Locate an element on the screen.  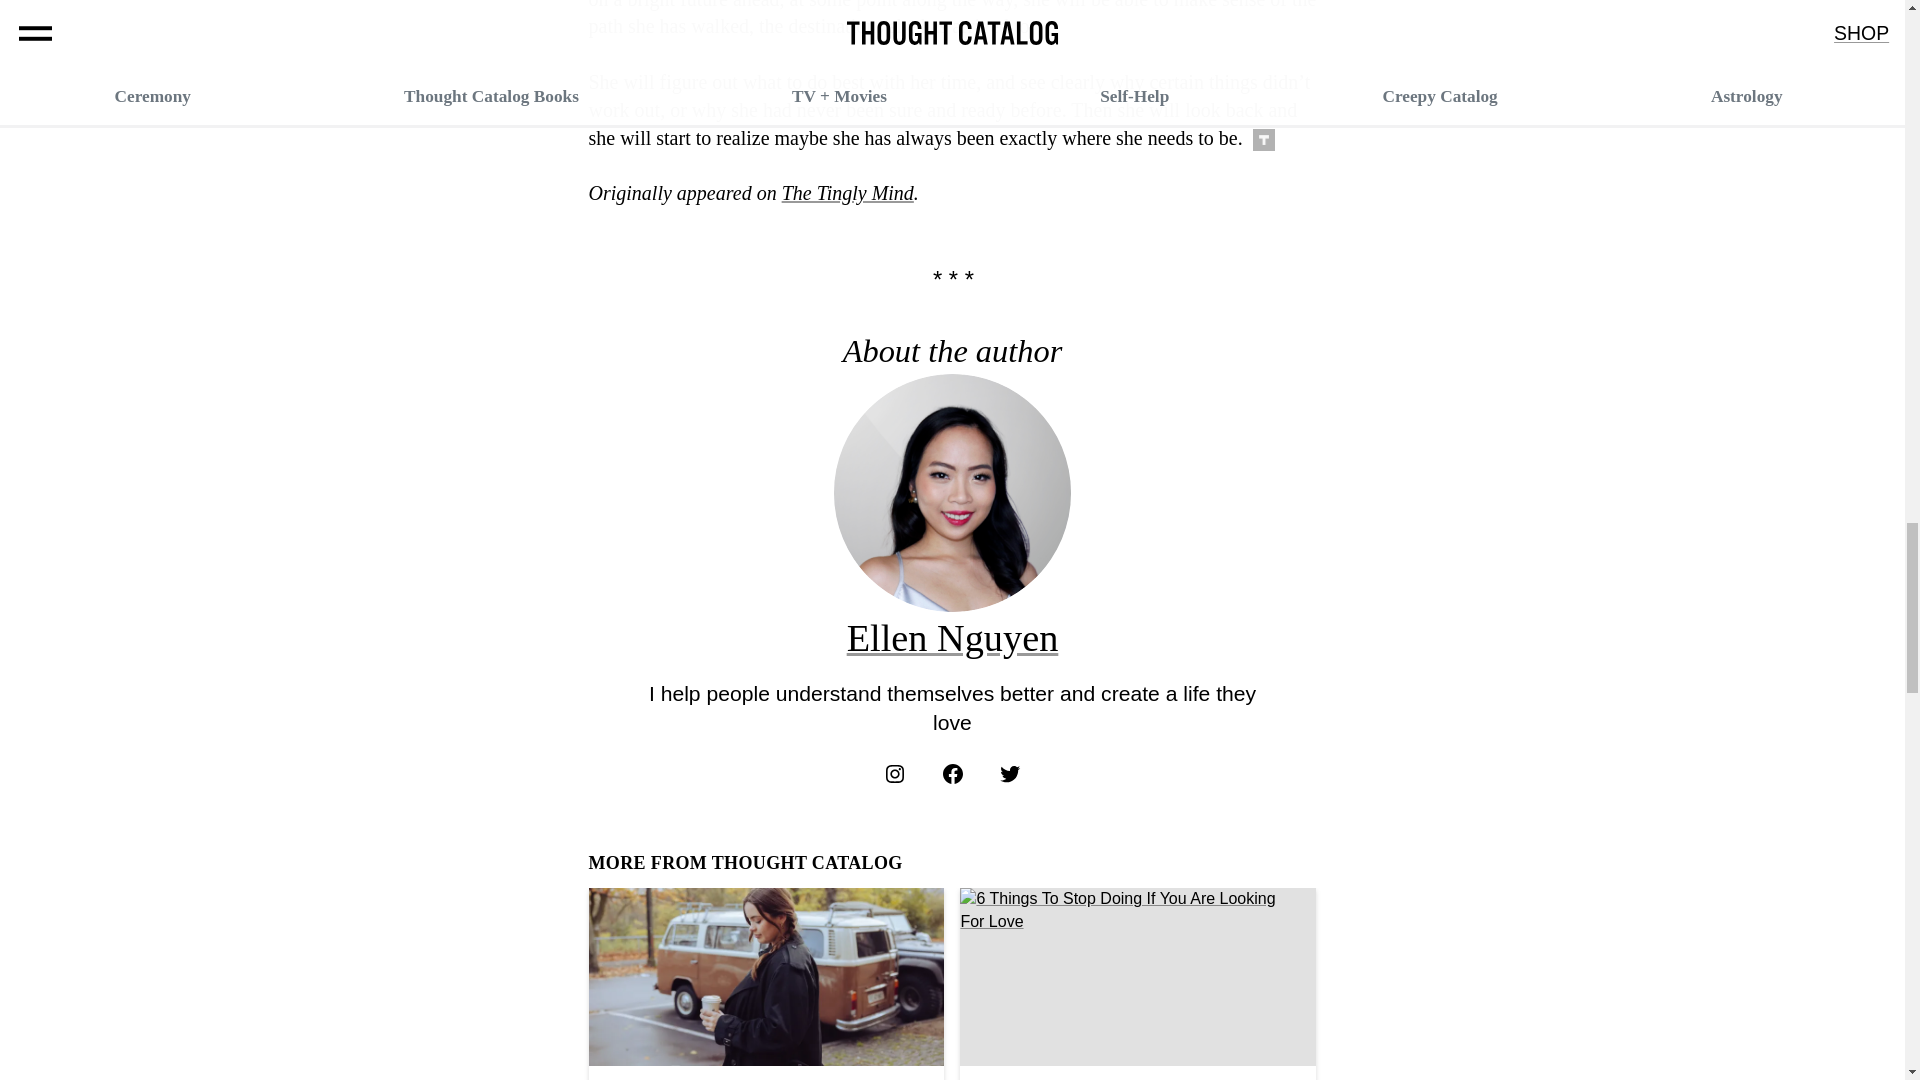
Ellen Nguyen author profile is located at coordinates (952, 596).